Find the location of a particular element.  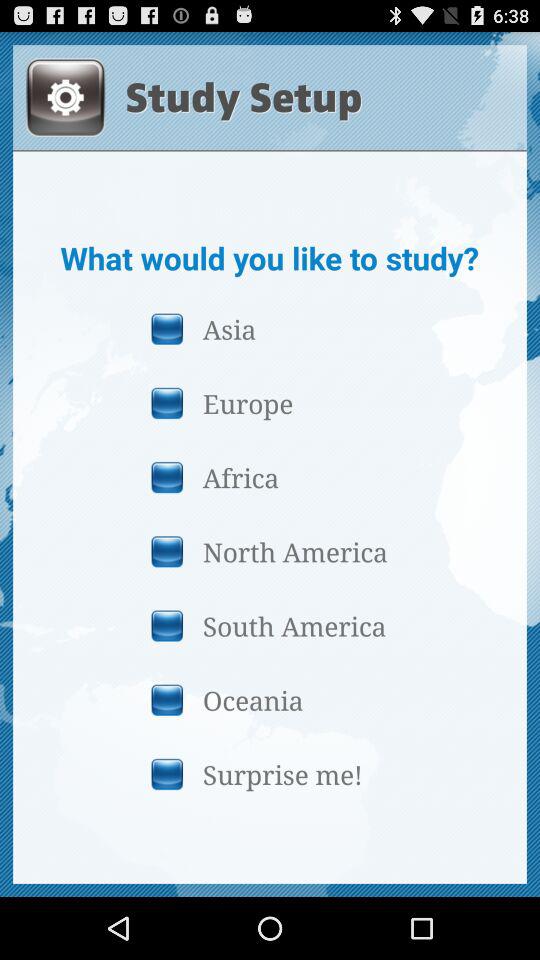

tap the button above the africa is located at coordinates (269, 402).